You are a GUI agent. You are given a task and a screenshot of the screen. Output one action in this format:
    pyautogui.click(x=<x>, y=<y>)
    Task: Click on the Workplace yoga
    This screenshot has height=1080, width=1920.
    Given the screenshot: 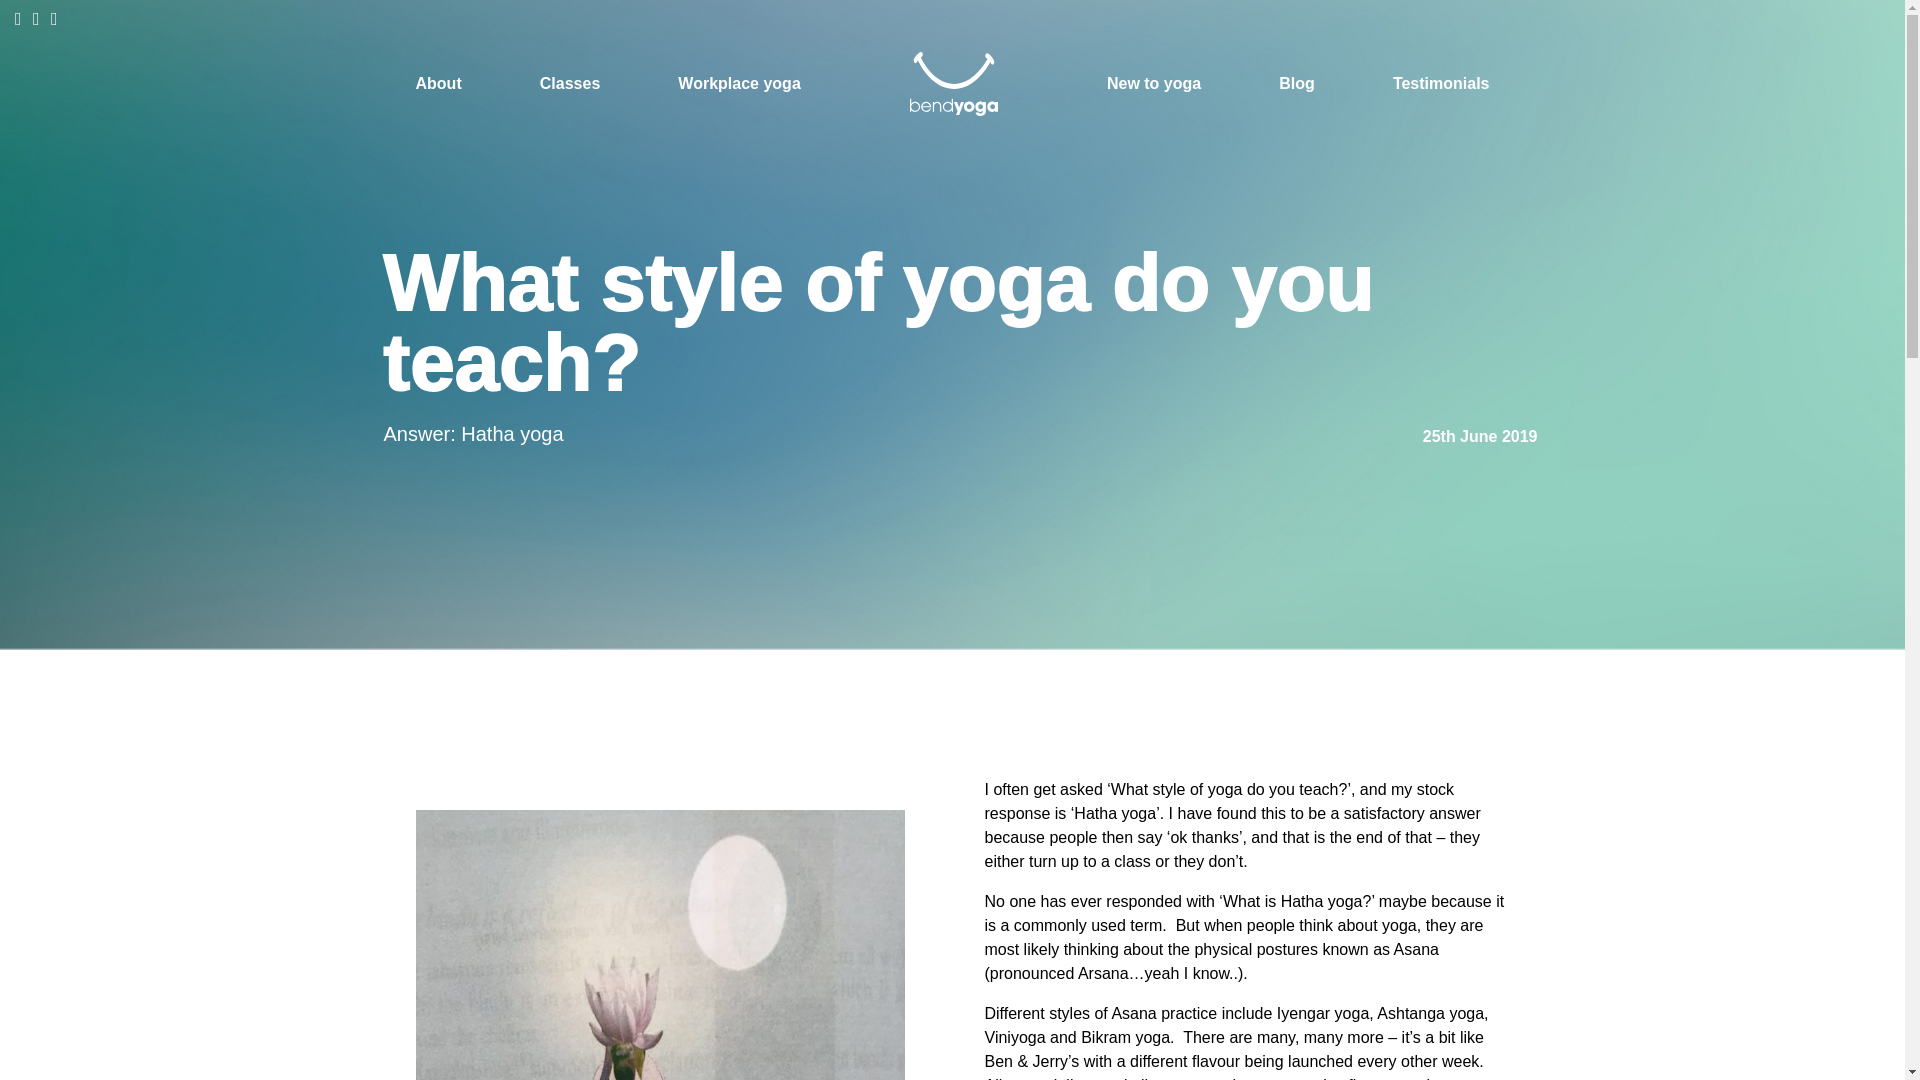 What is the action you would take?
    pyautogui.click(x=738, y=84)
    